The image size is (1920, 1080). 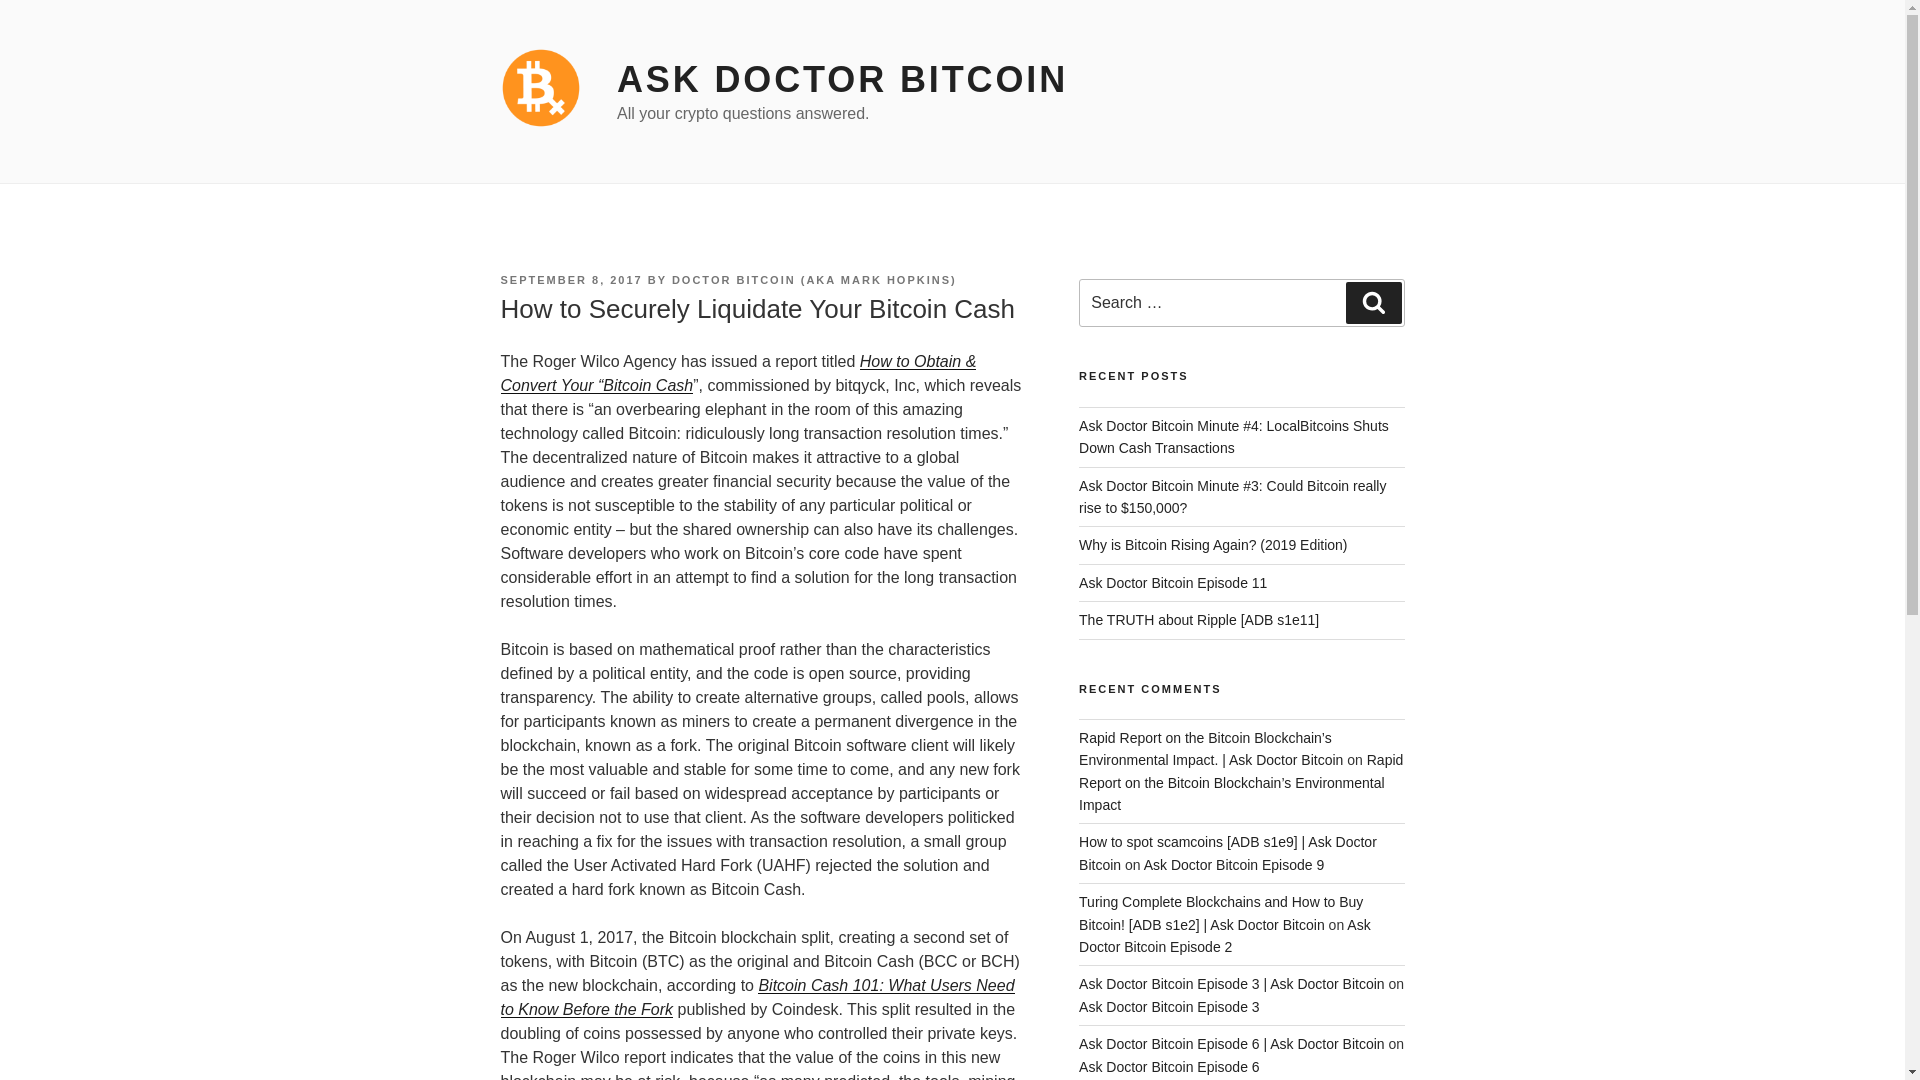 What do you see at coordinates (570, 280) in the screenshot?
I see `SEPTEMBER 8, 2017` at bounding box center [570, 280].